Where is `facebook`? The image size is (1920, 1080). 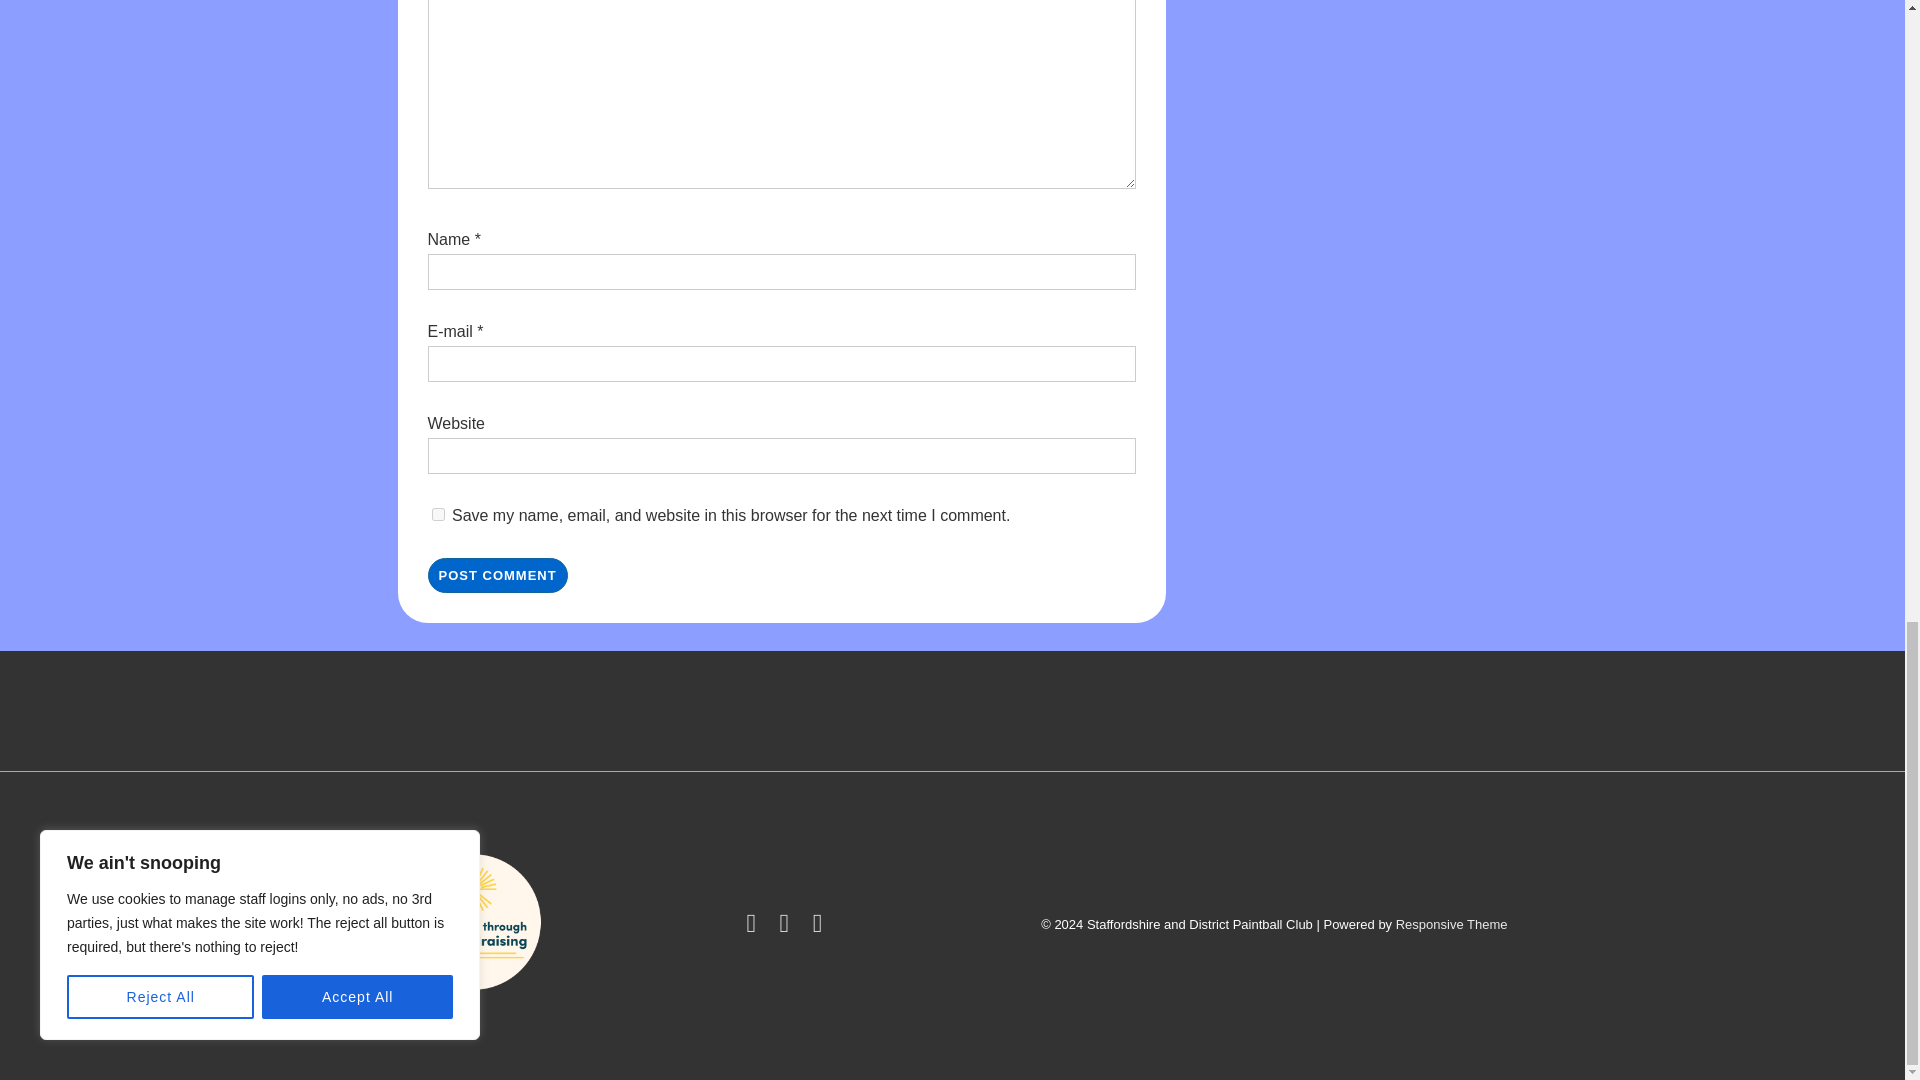
facebook is located at coordinates (755, 928).